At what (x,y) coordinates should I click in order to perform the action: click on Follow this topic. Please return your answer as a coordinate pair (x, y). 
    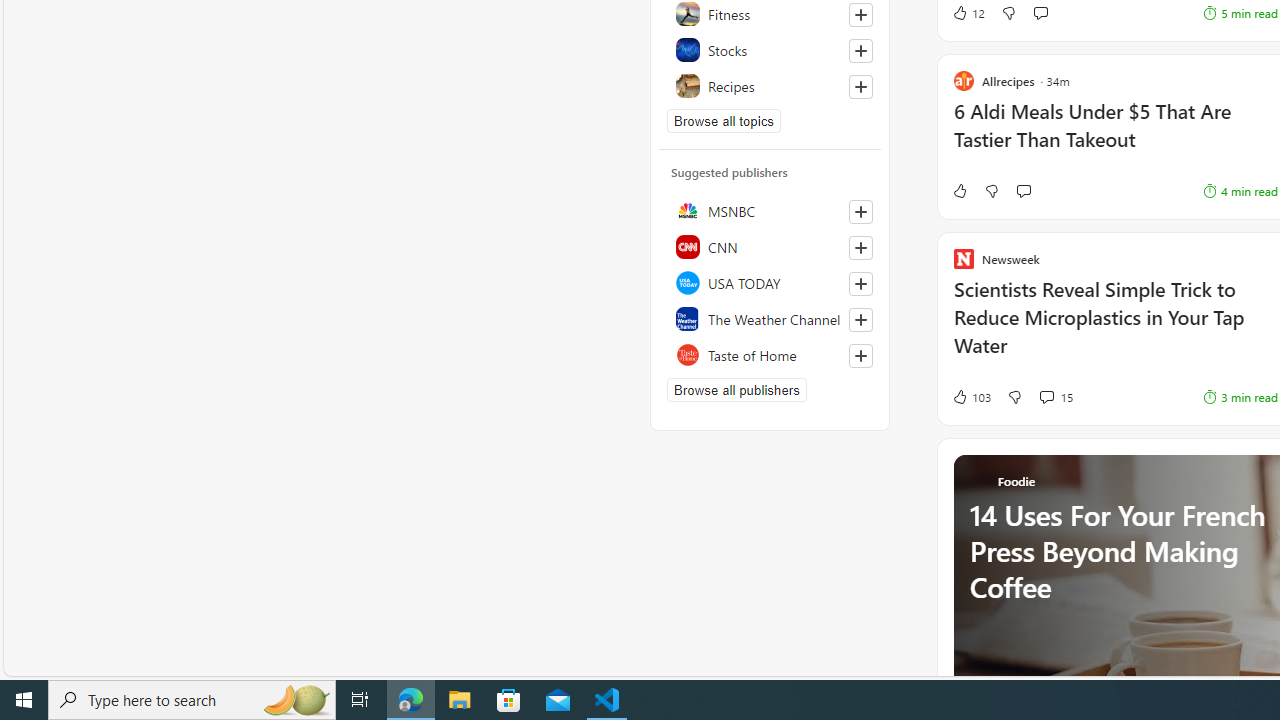
    Looking at the image, I should click on (860, 86).